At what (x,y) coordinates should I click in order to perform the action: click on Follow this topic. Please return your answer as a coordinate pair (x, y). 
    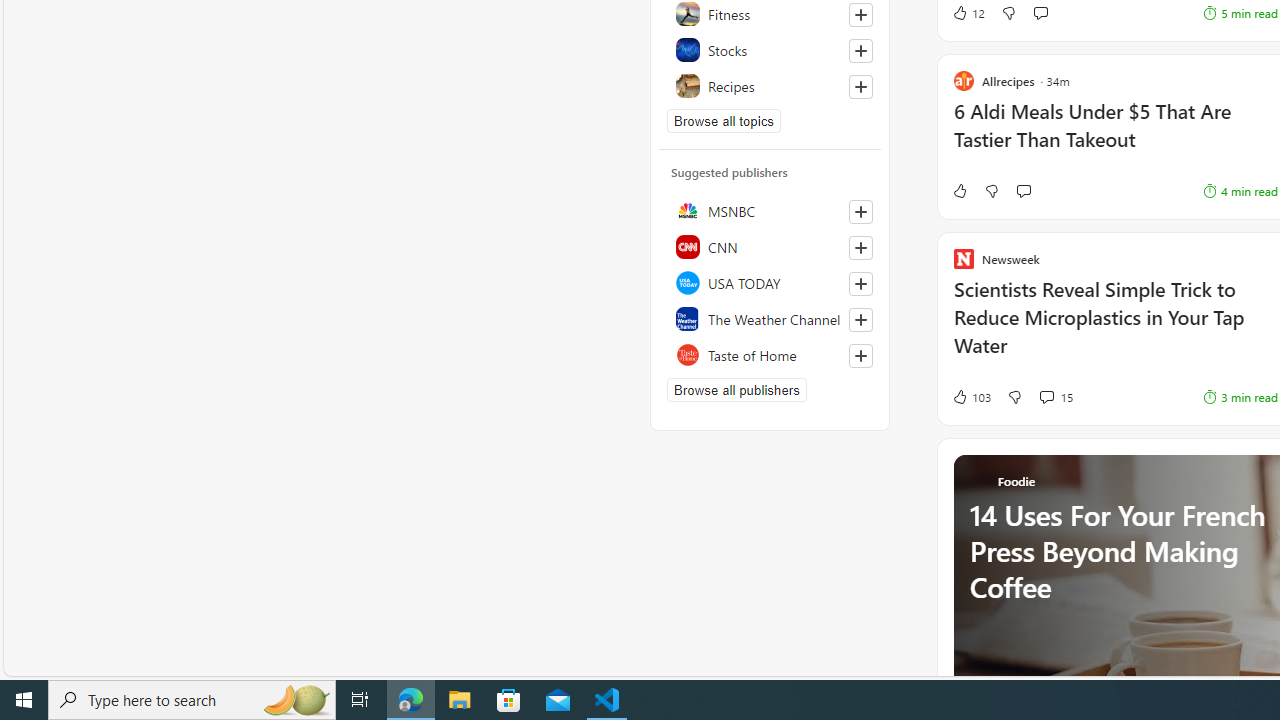
    Looking at the image, I should click on (860, 86).